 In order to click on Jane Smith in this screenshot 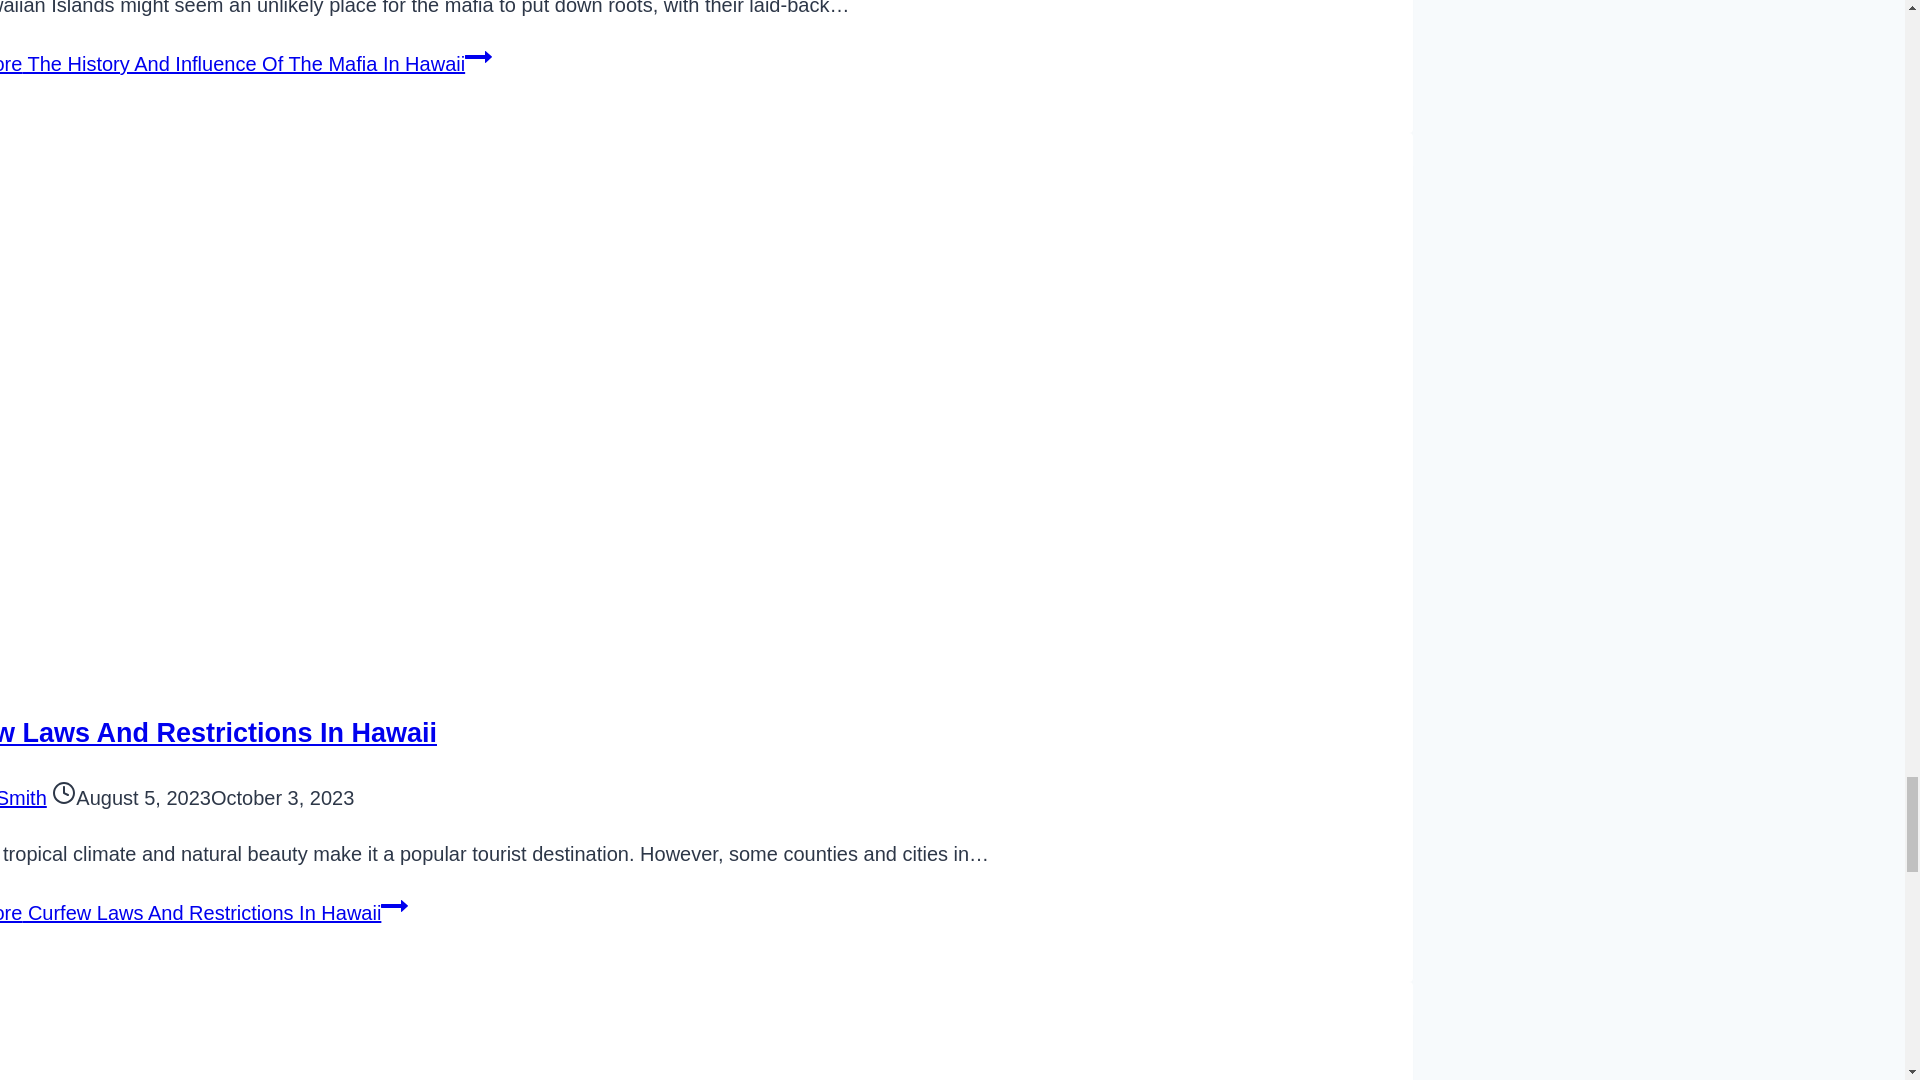, I will do `click(23, 798)`.